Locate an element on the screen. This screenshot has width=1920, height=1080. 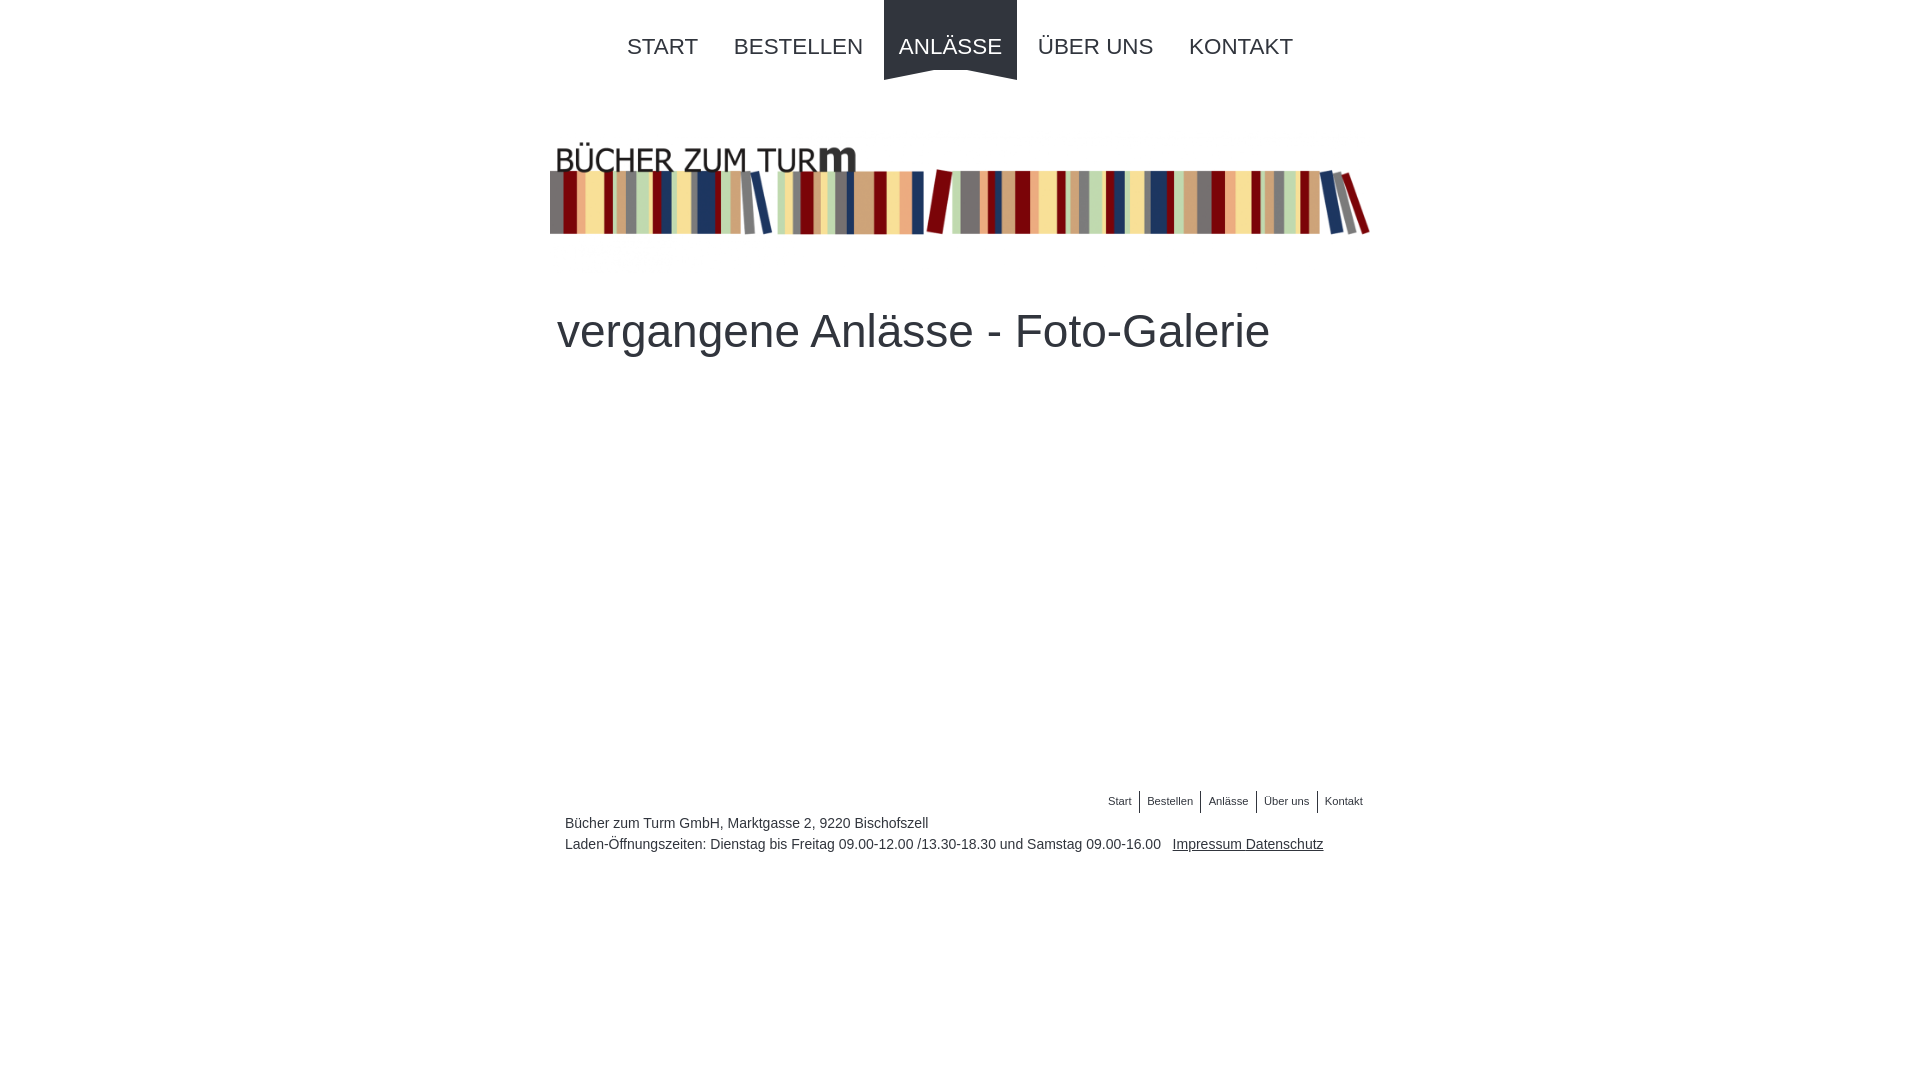
Lesung Lukas Hartmann - Oktober 2010 / Foto: PeterFrei is located at coordinates (962, 718).